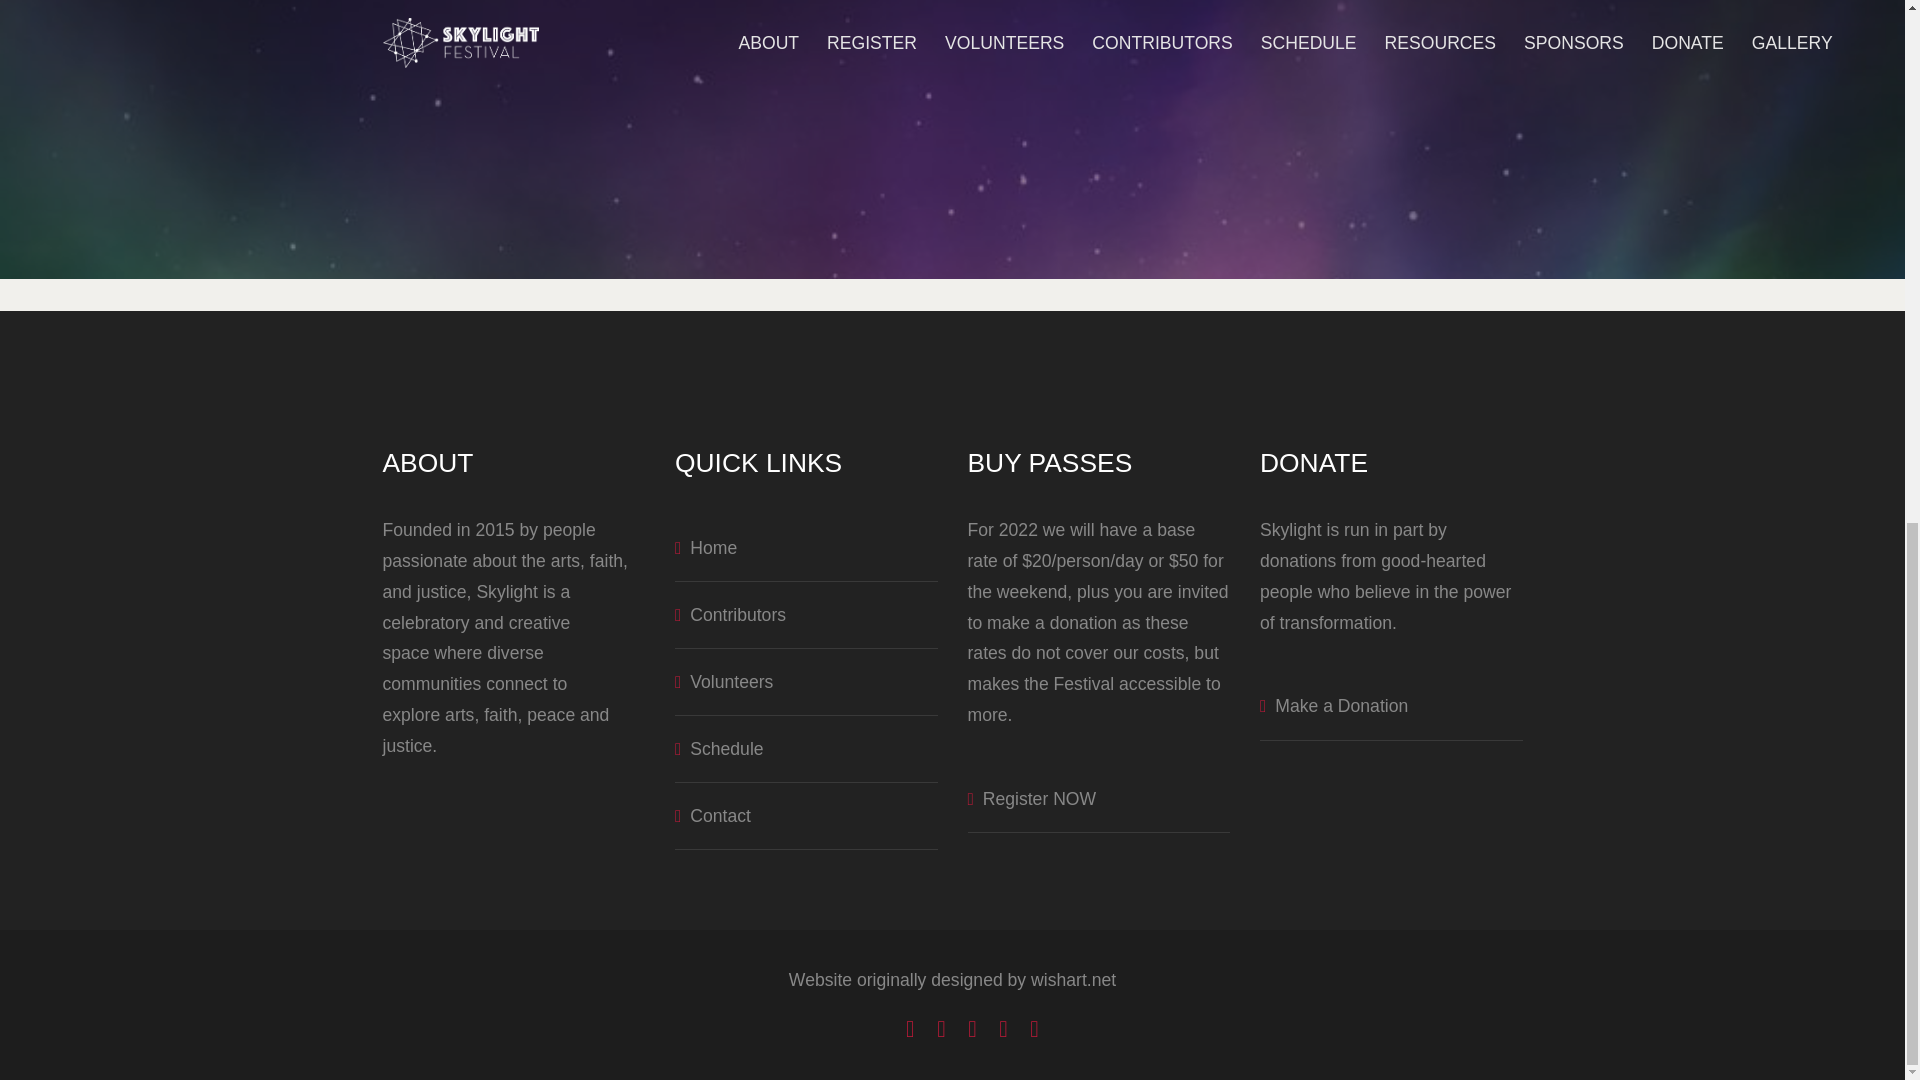 The image size is (1920, 1080). What do you see at coordinates (1034, 1028) in the screenshot?
I see `Flickr` at bounding box center [1034, 1028].